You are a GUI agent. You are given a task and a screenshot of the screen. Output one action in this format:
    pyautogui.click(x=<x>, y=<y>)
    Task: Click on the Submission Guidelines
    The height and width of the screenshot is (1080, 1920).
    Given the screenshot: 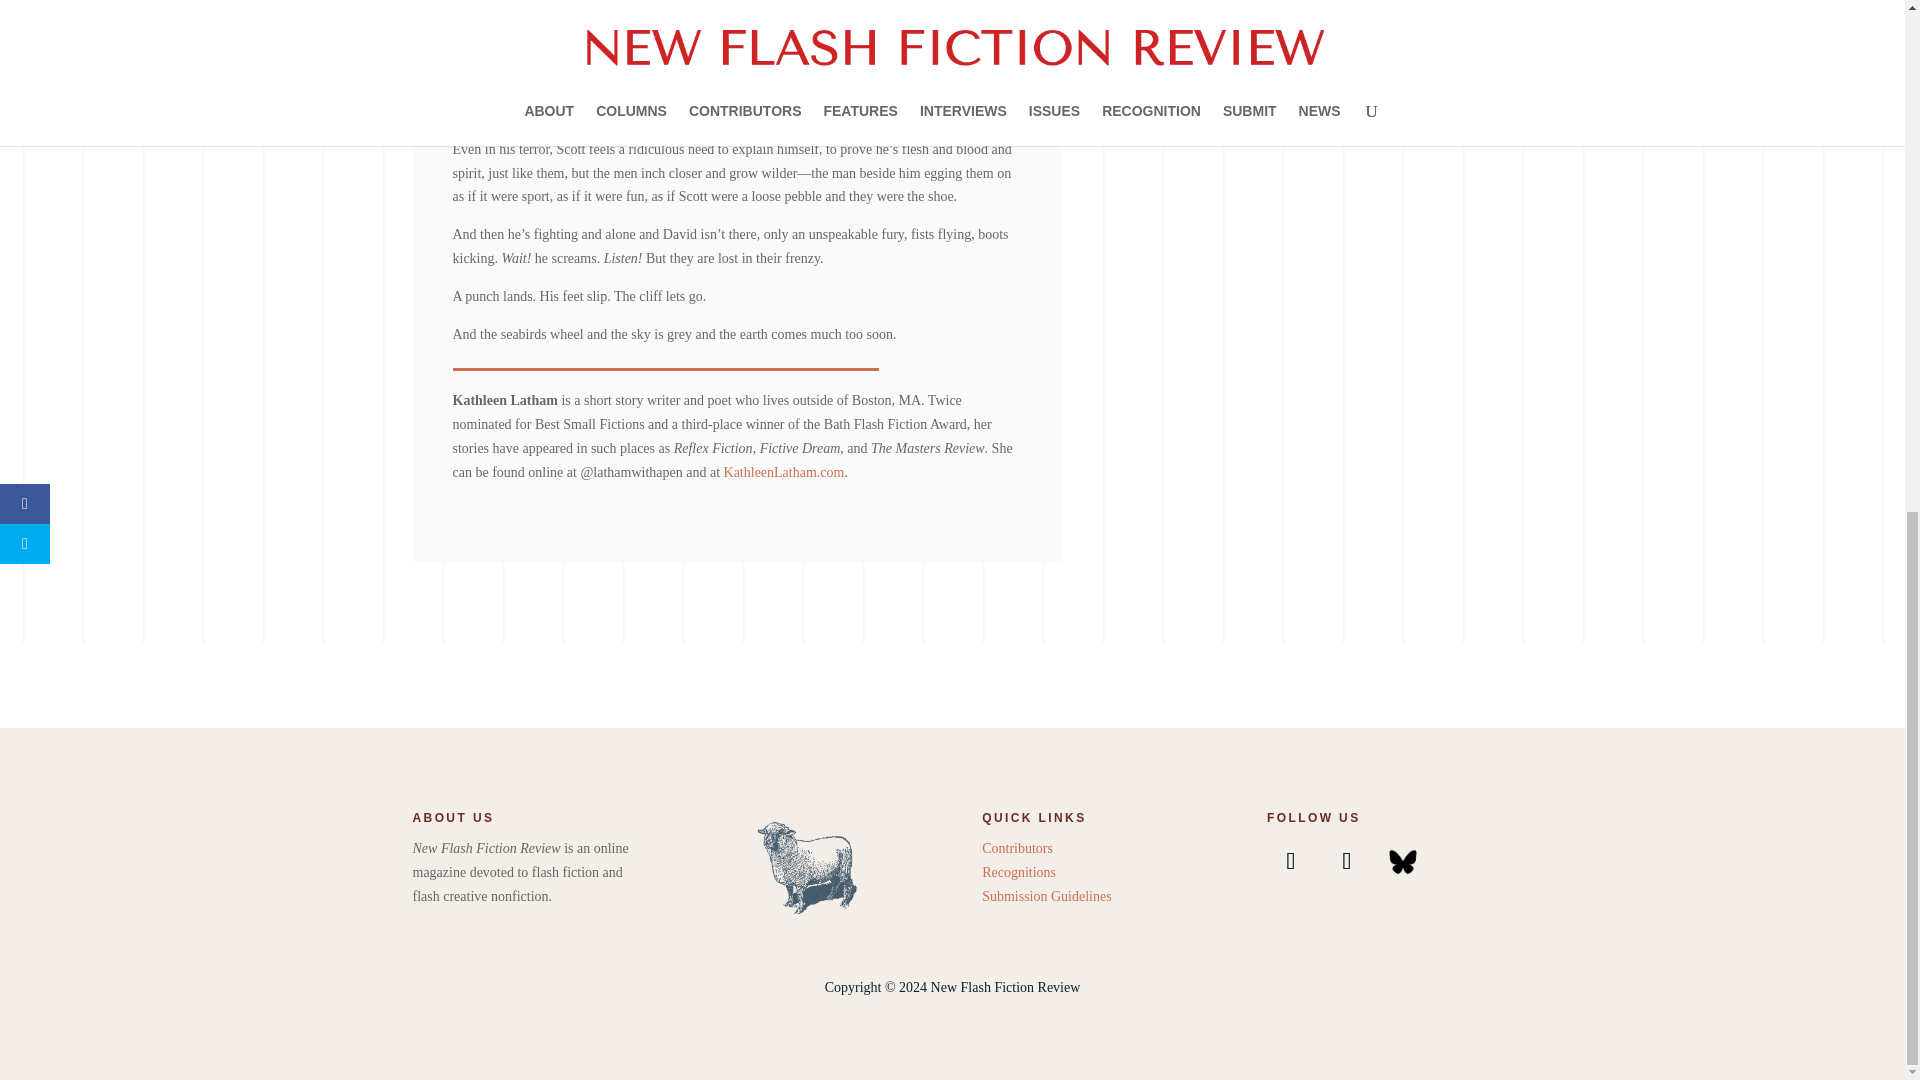 What is the action you would take?
    pyautogui.click(x=1046, y=896)
    